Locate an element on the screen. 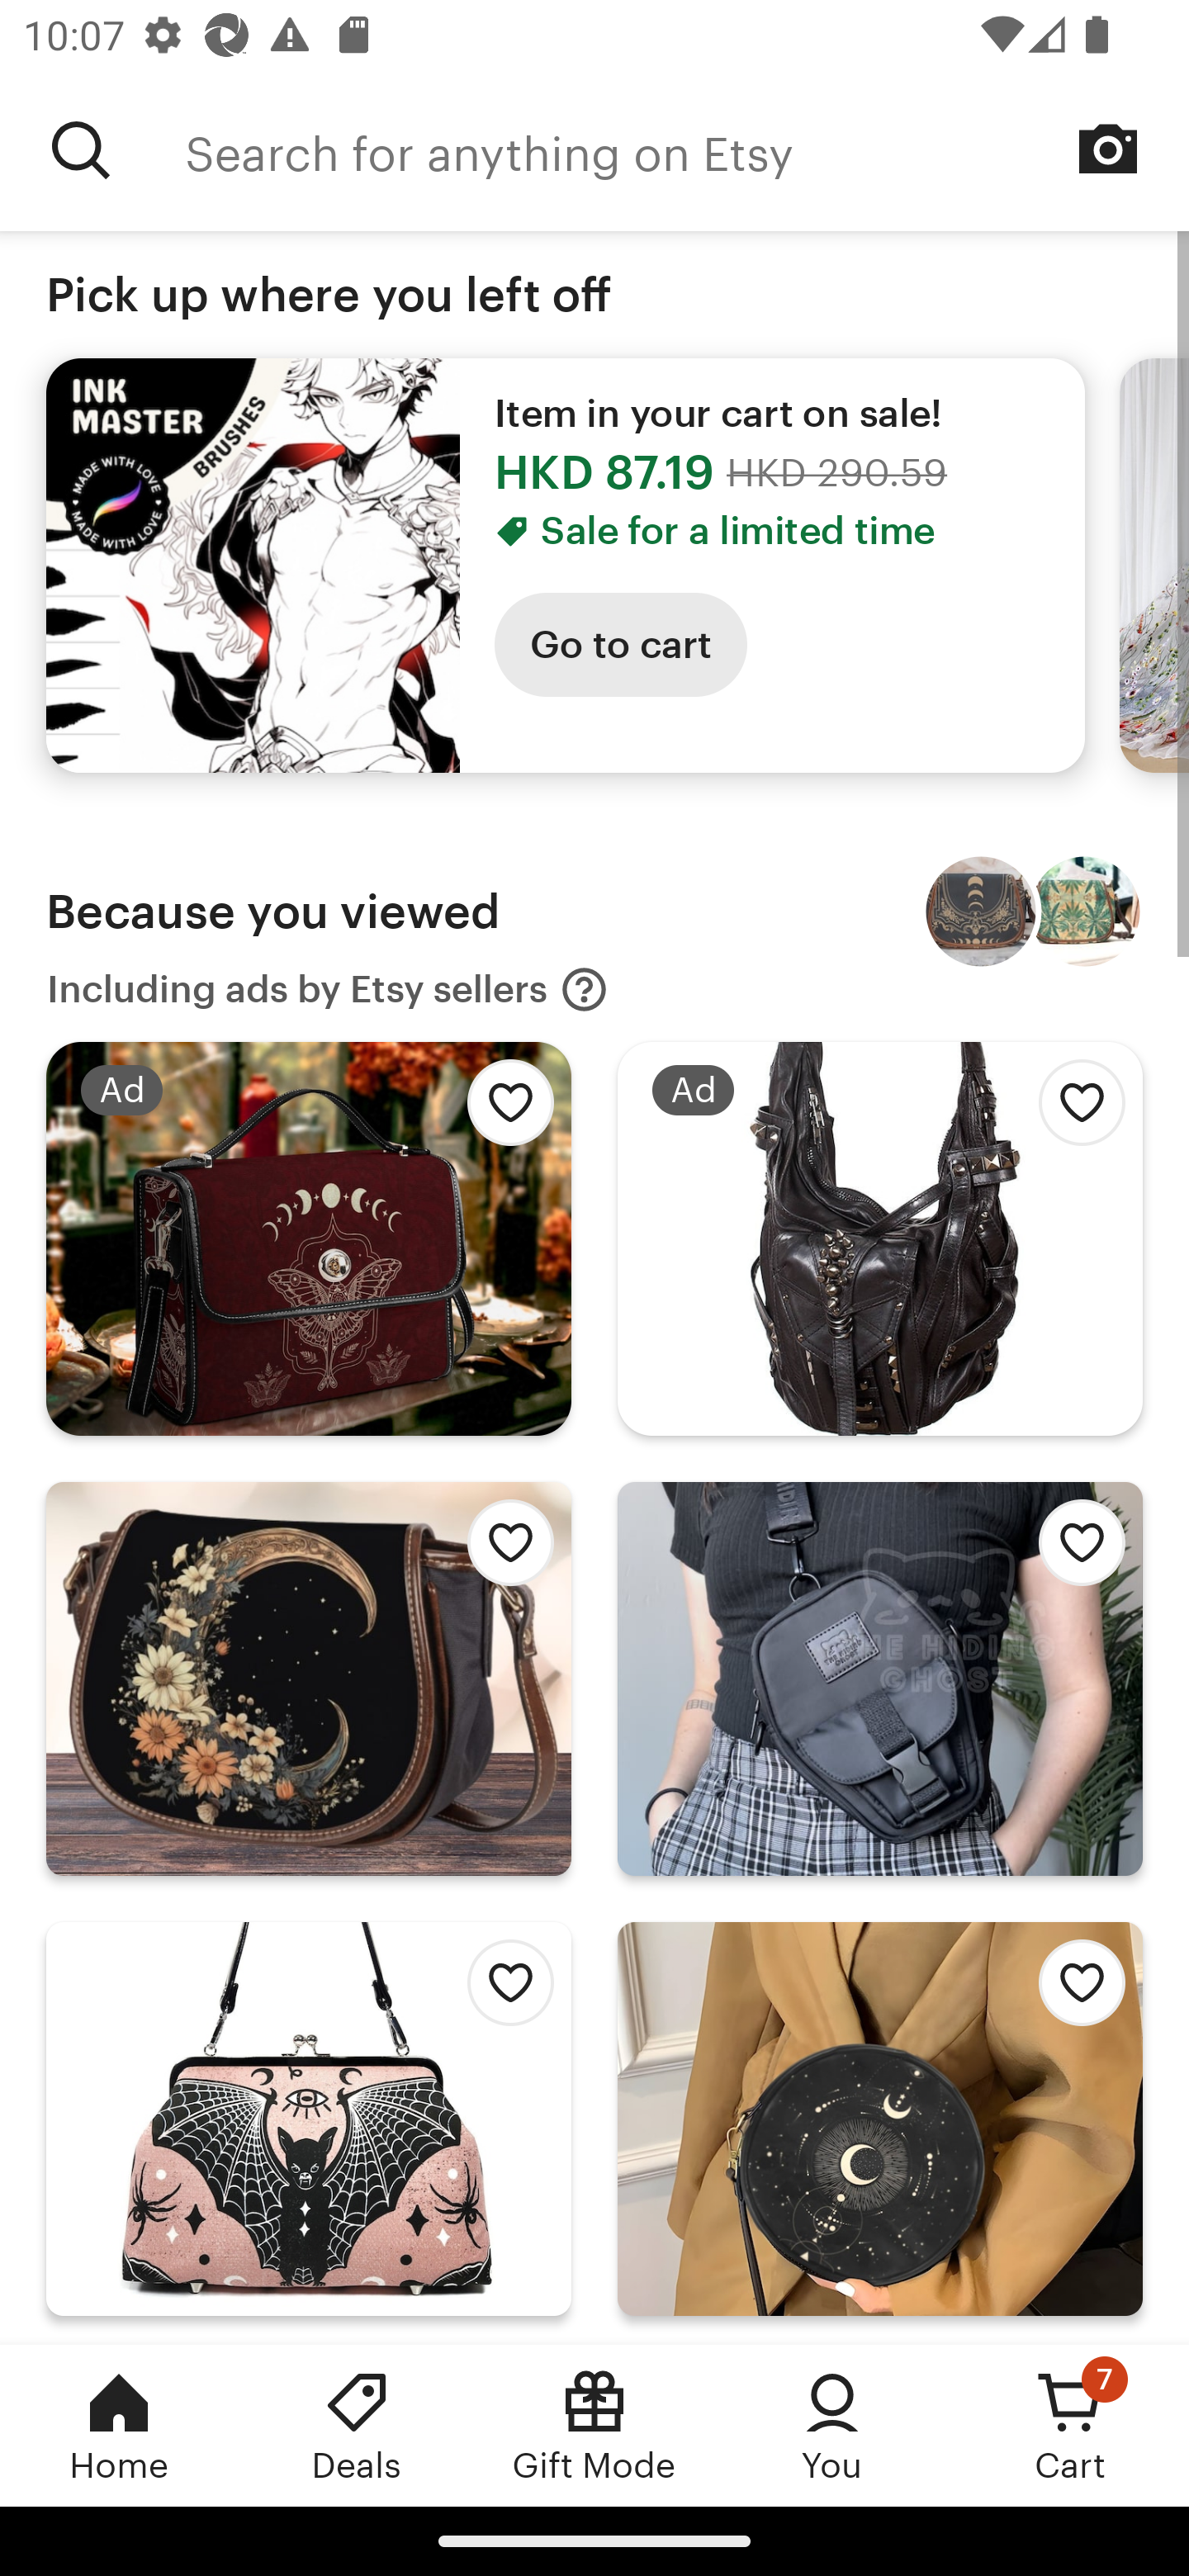 The image size is (1189, 2576). Cart, 7 new notifications Cart is located at coordinates (1070, 2425).